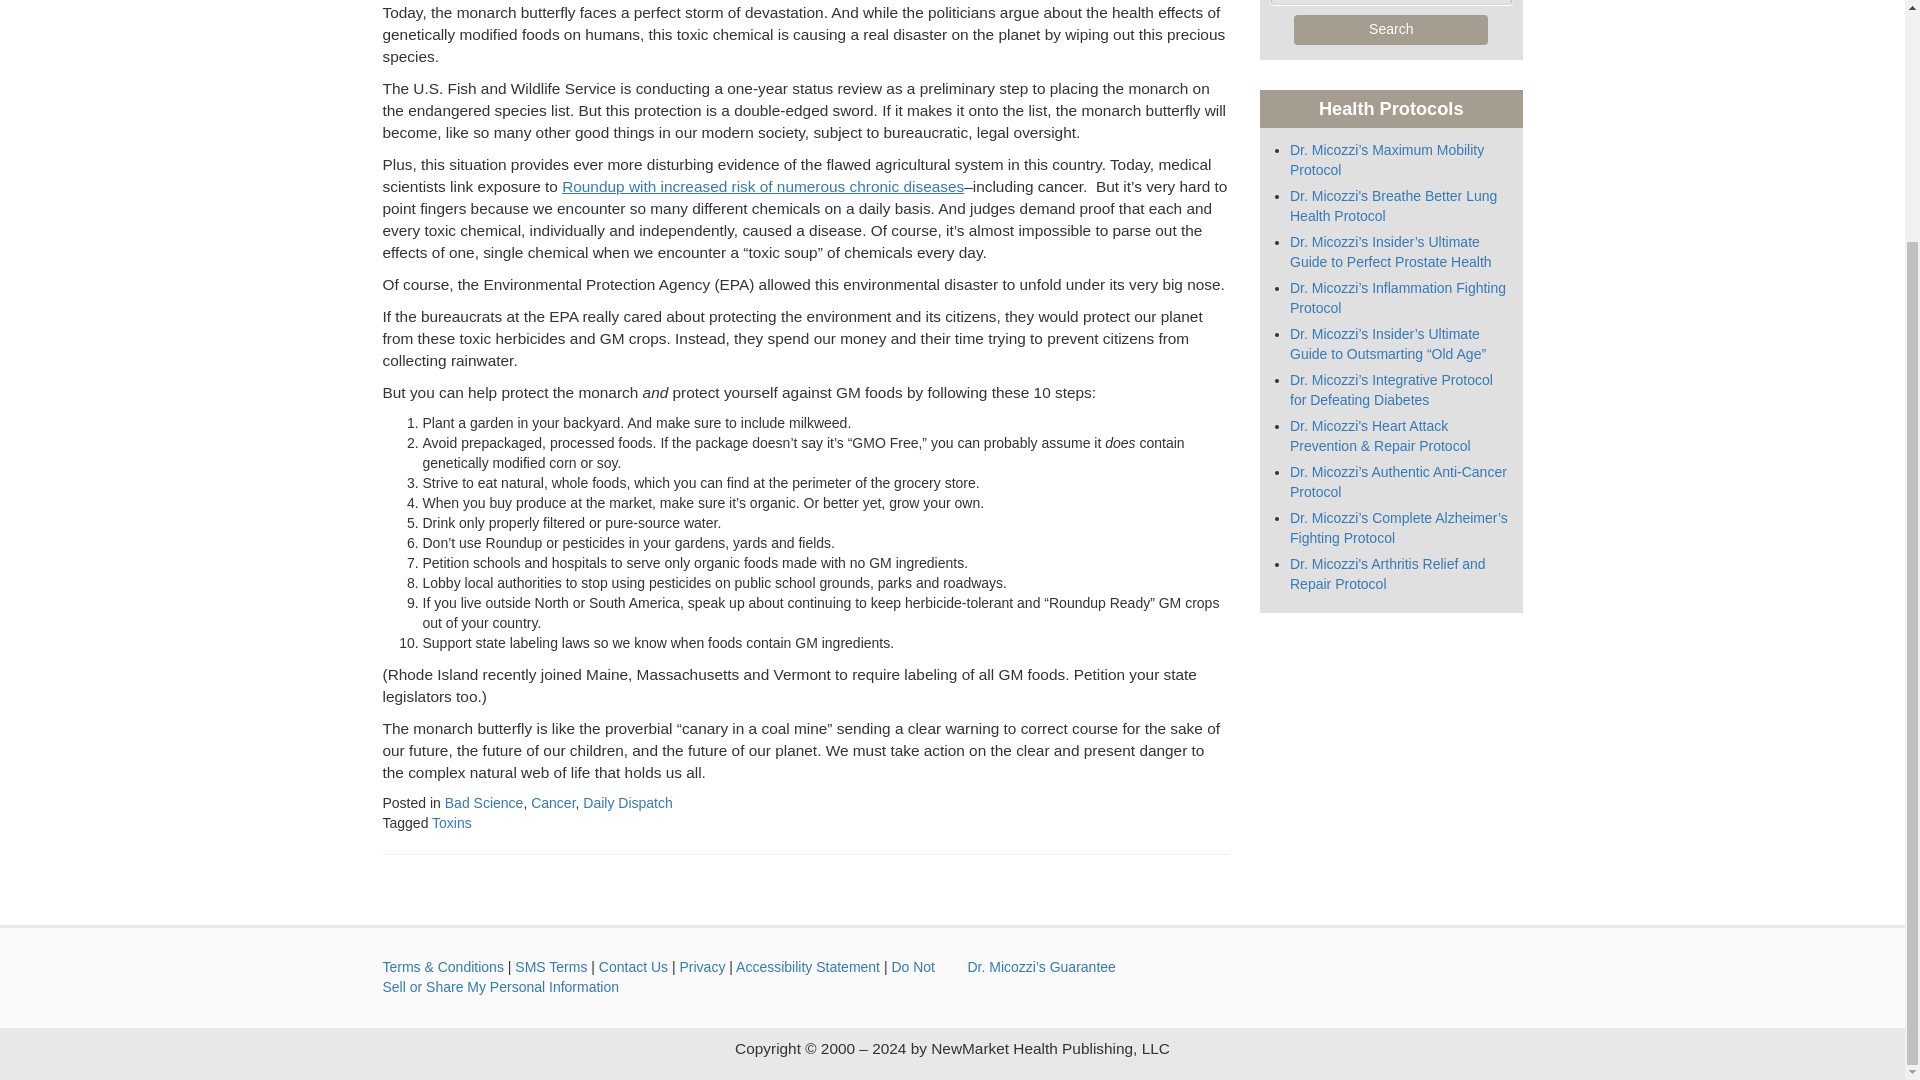 Image resolution: width=1920 pixels, height=1080 pixels. Describe the element at coordinates (1391, 30) in the screenshot. I see `Search` at that location.